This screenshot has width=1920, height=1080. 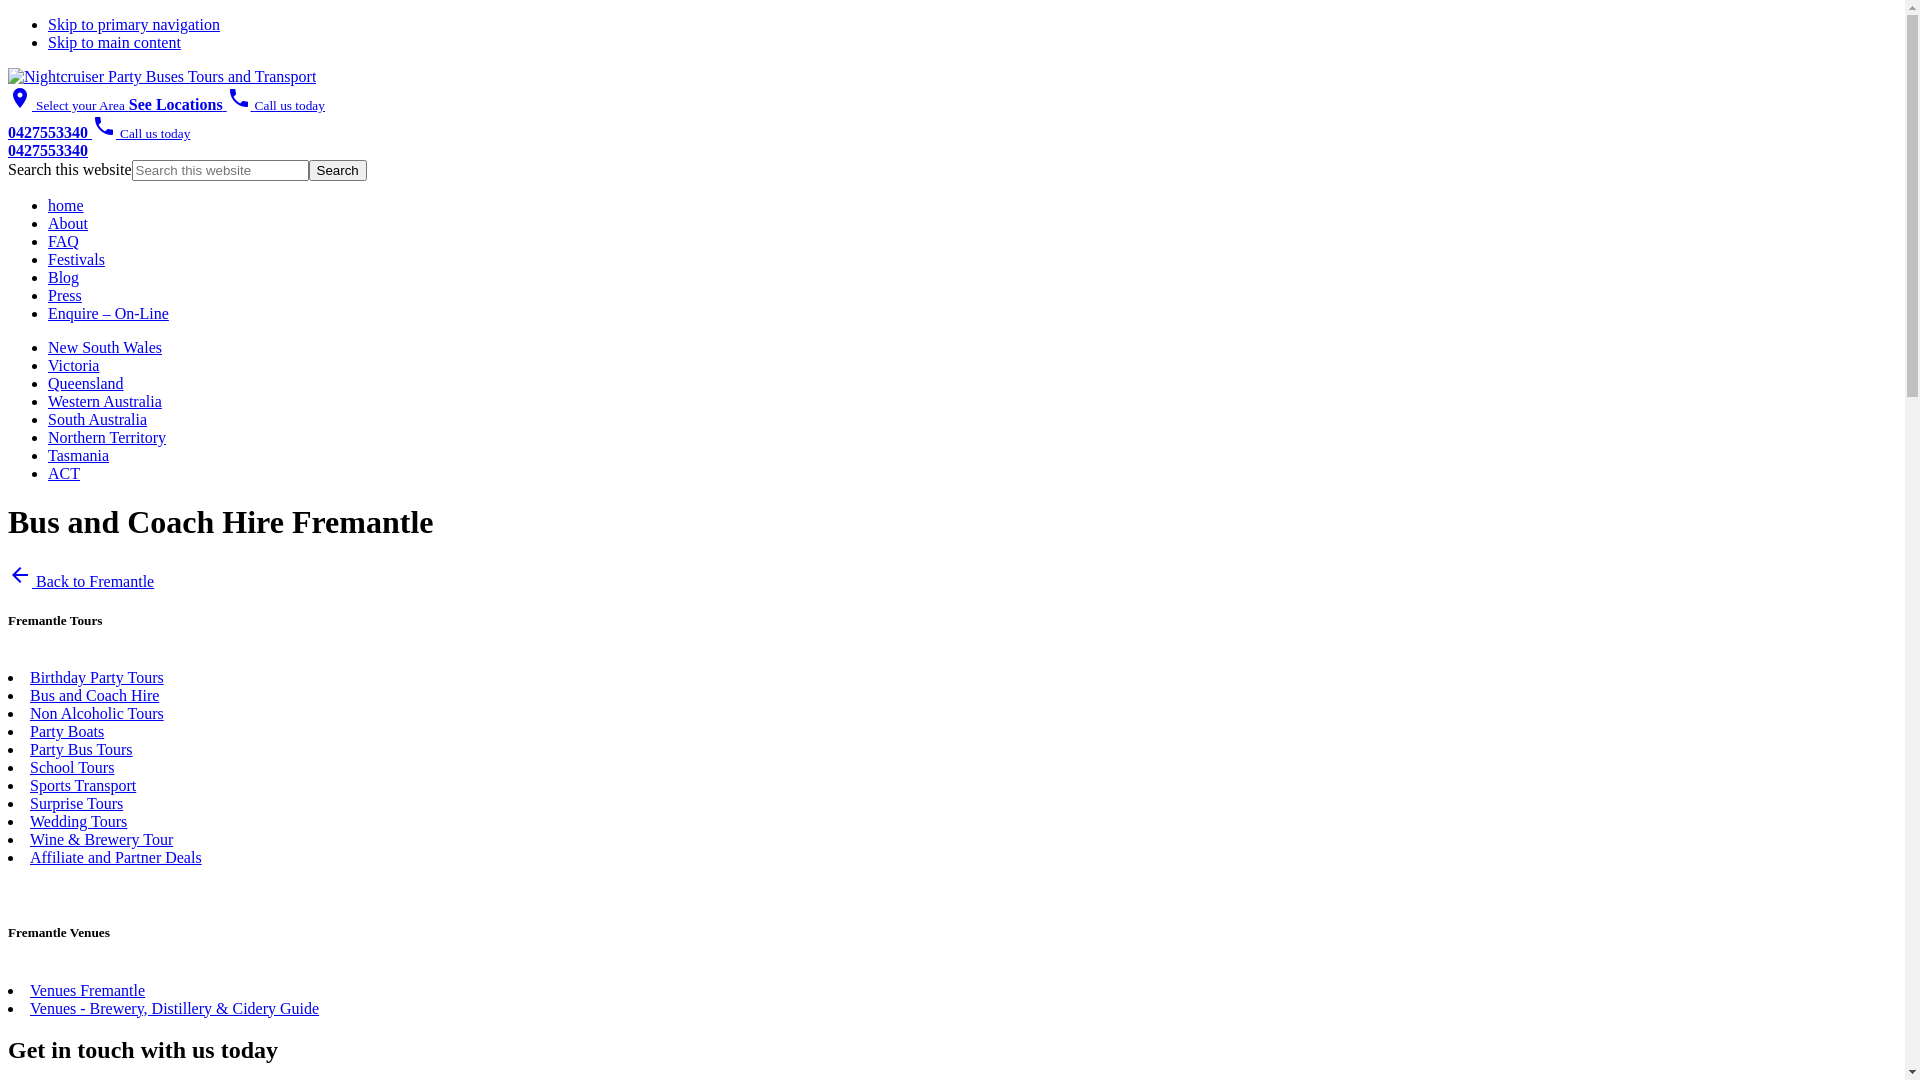 What do you see at coordinates (82, 750) in the screenshot?
I see `Party Bus Tours` at bounding box center [82, 750].